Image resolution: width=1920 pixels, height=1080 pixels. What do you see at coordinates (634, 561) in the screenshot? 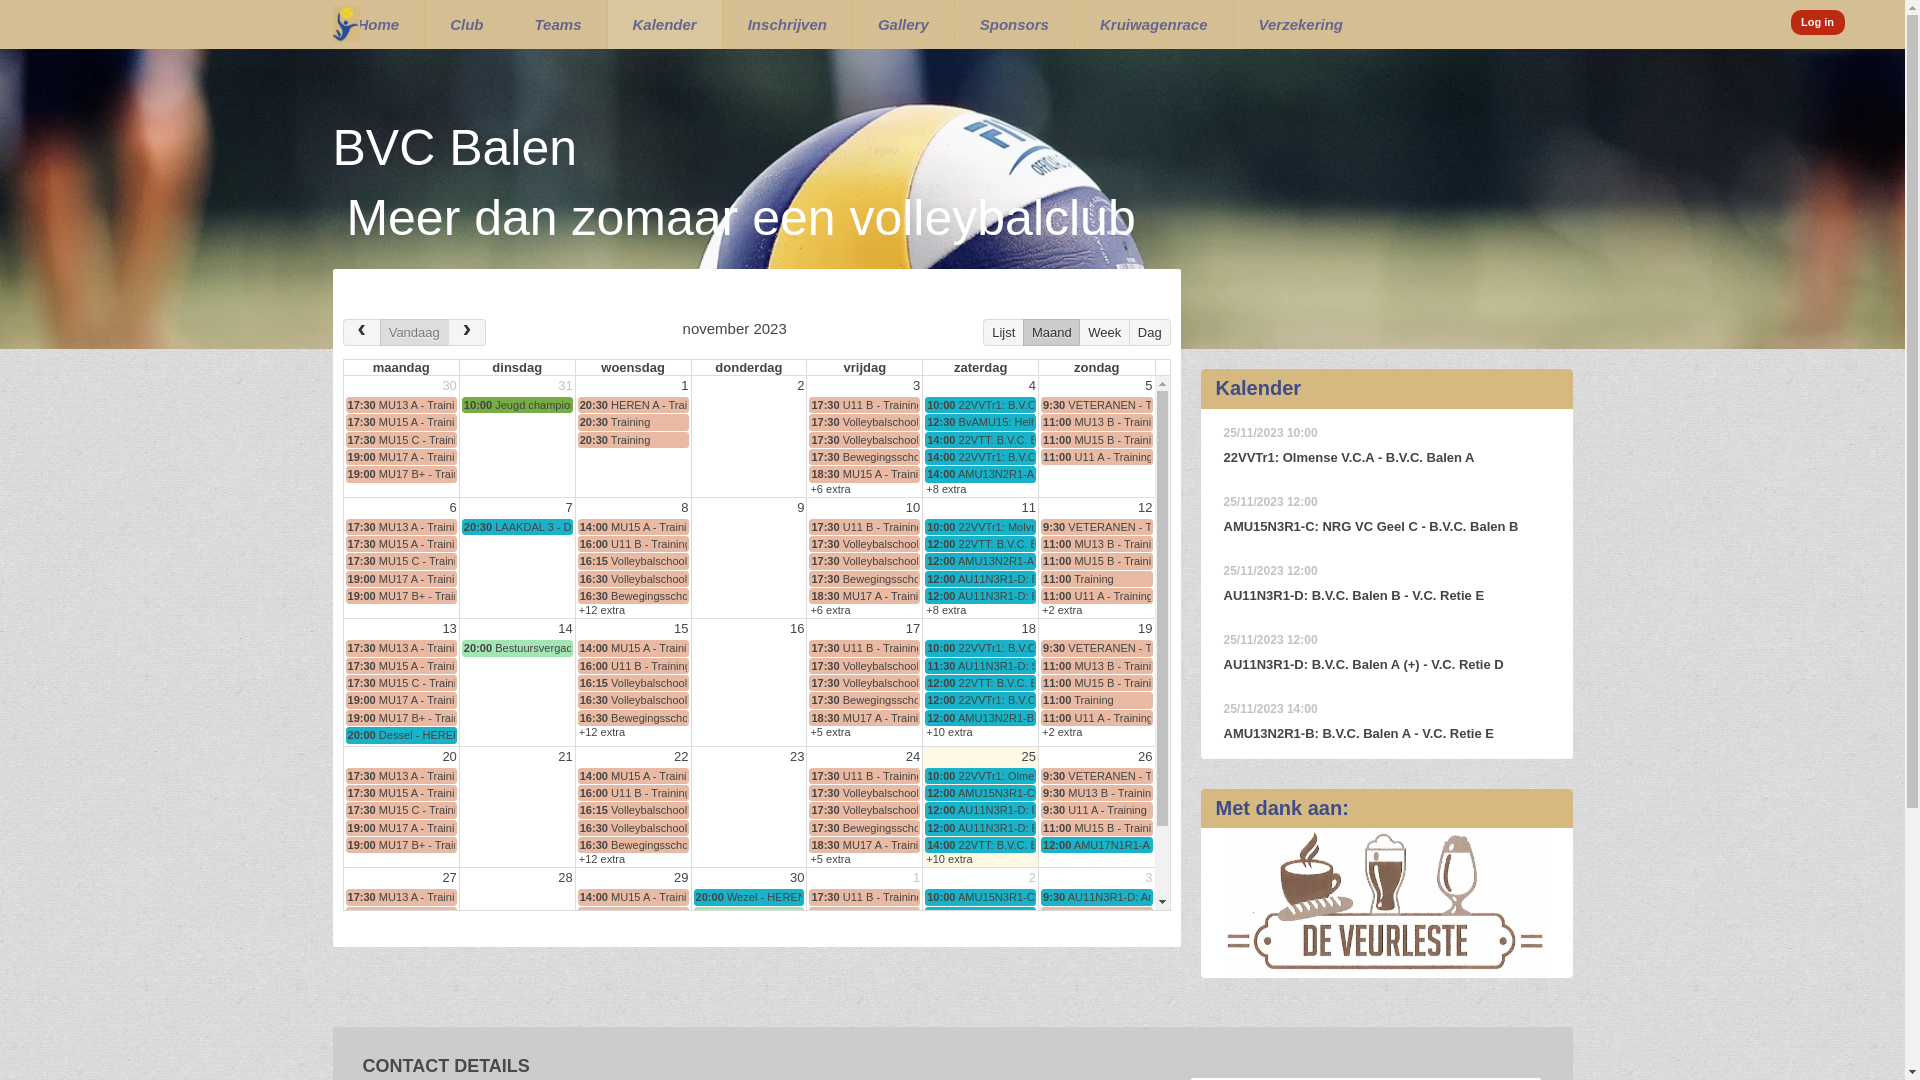
I see `16:15 Volleybalschool 2-2 - Training` at bounding box center [634, 561].